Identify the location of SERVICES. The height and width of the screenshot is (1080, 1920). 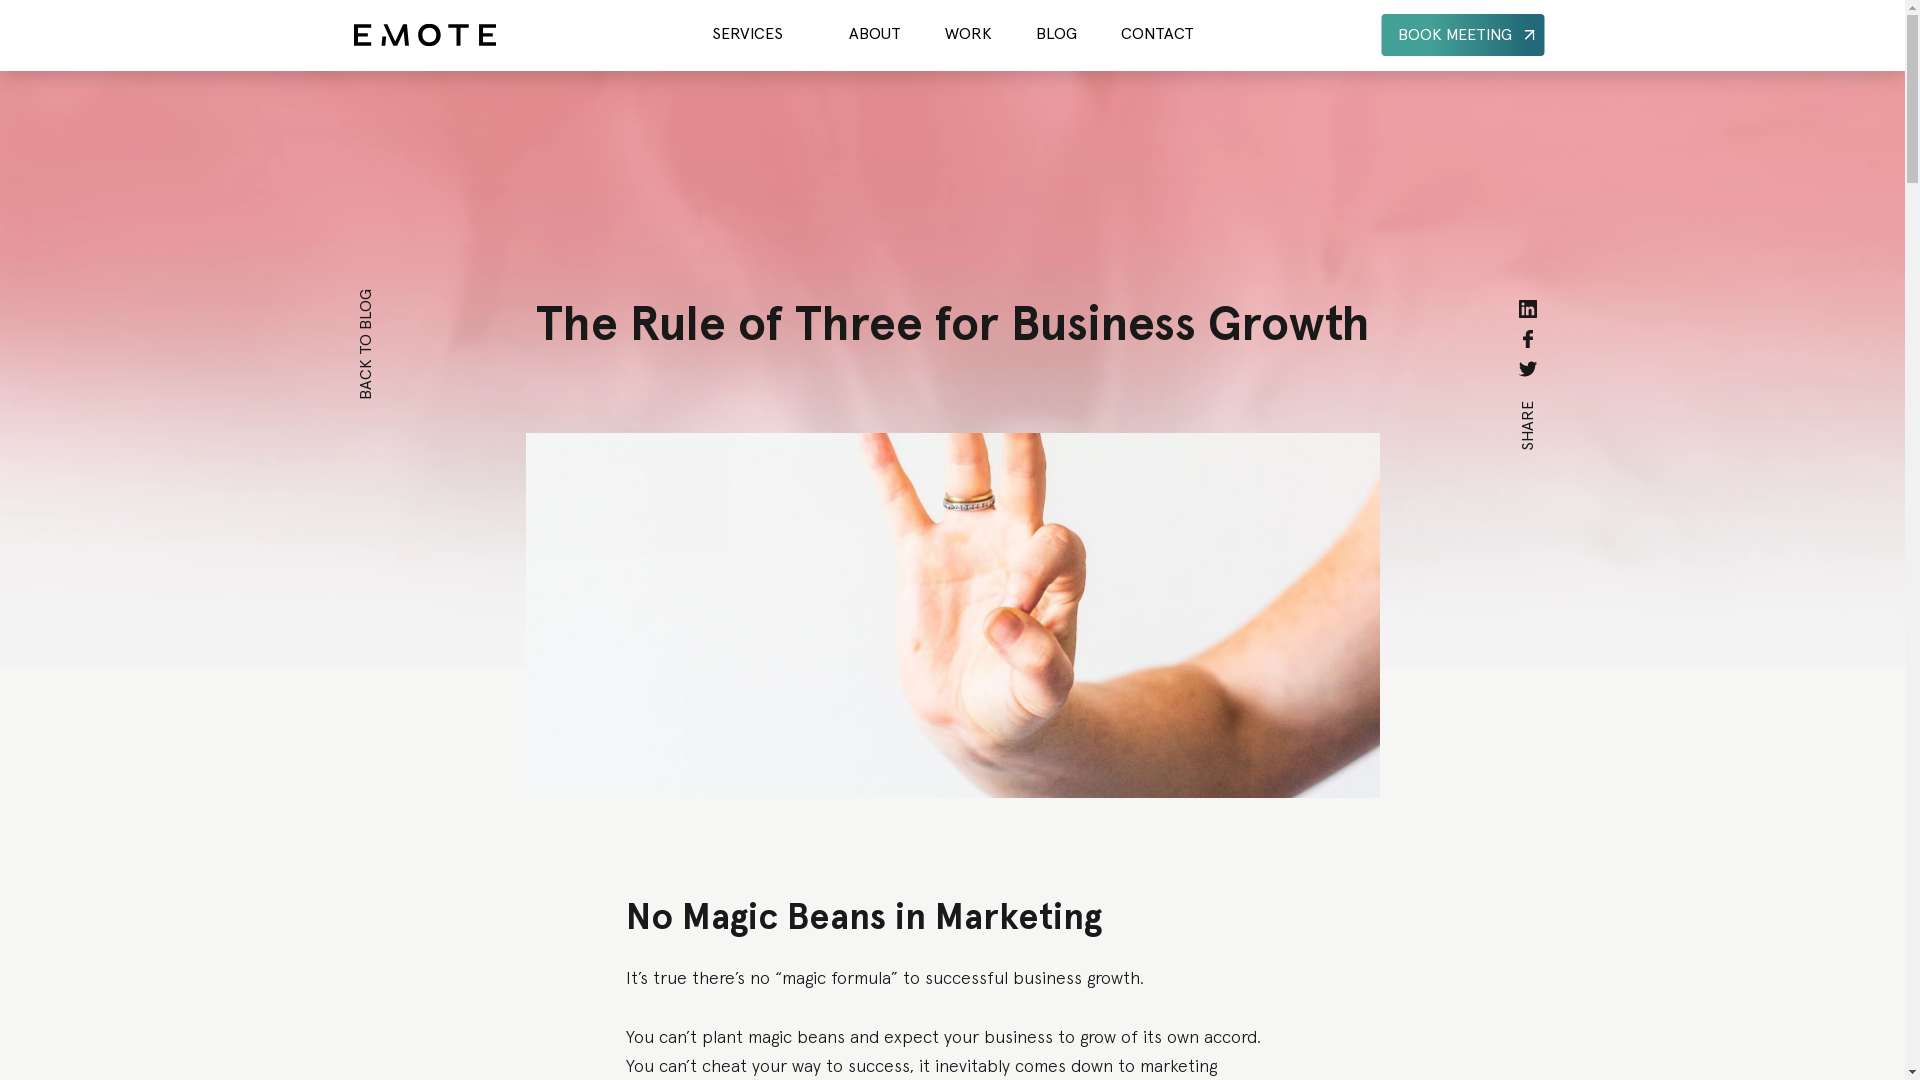
(748, 34).